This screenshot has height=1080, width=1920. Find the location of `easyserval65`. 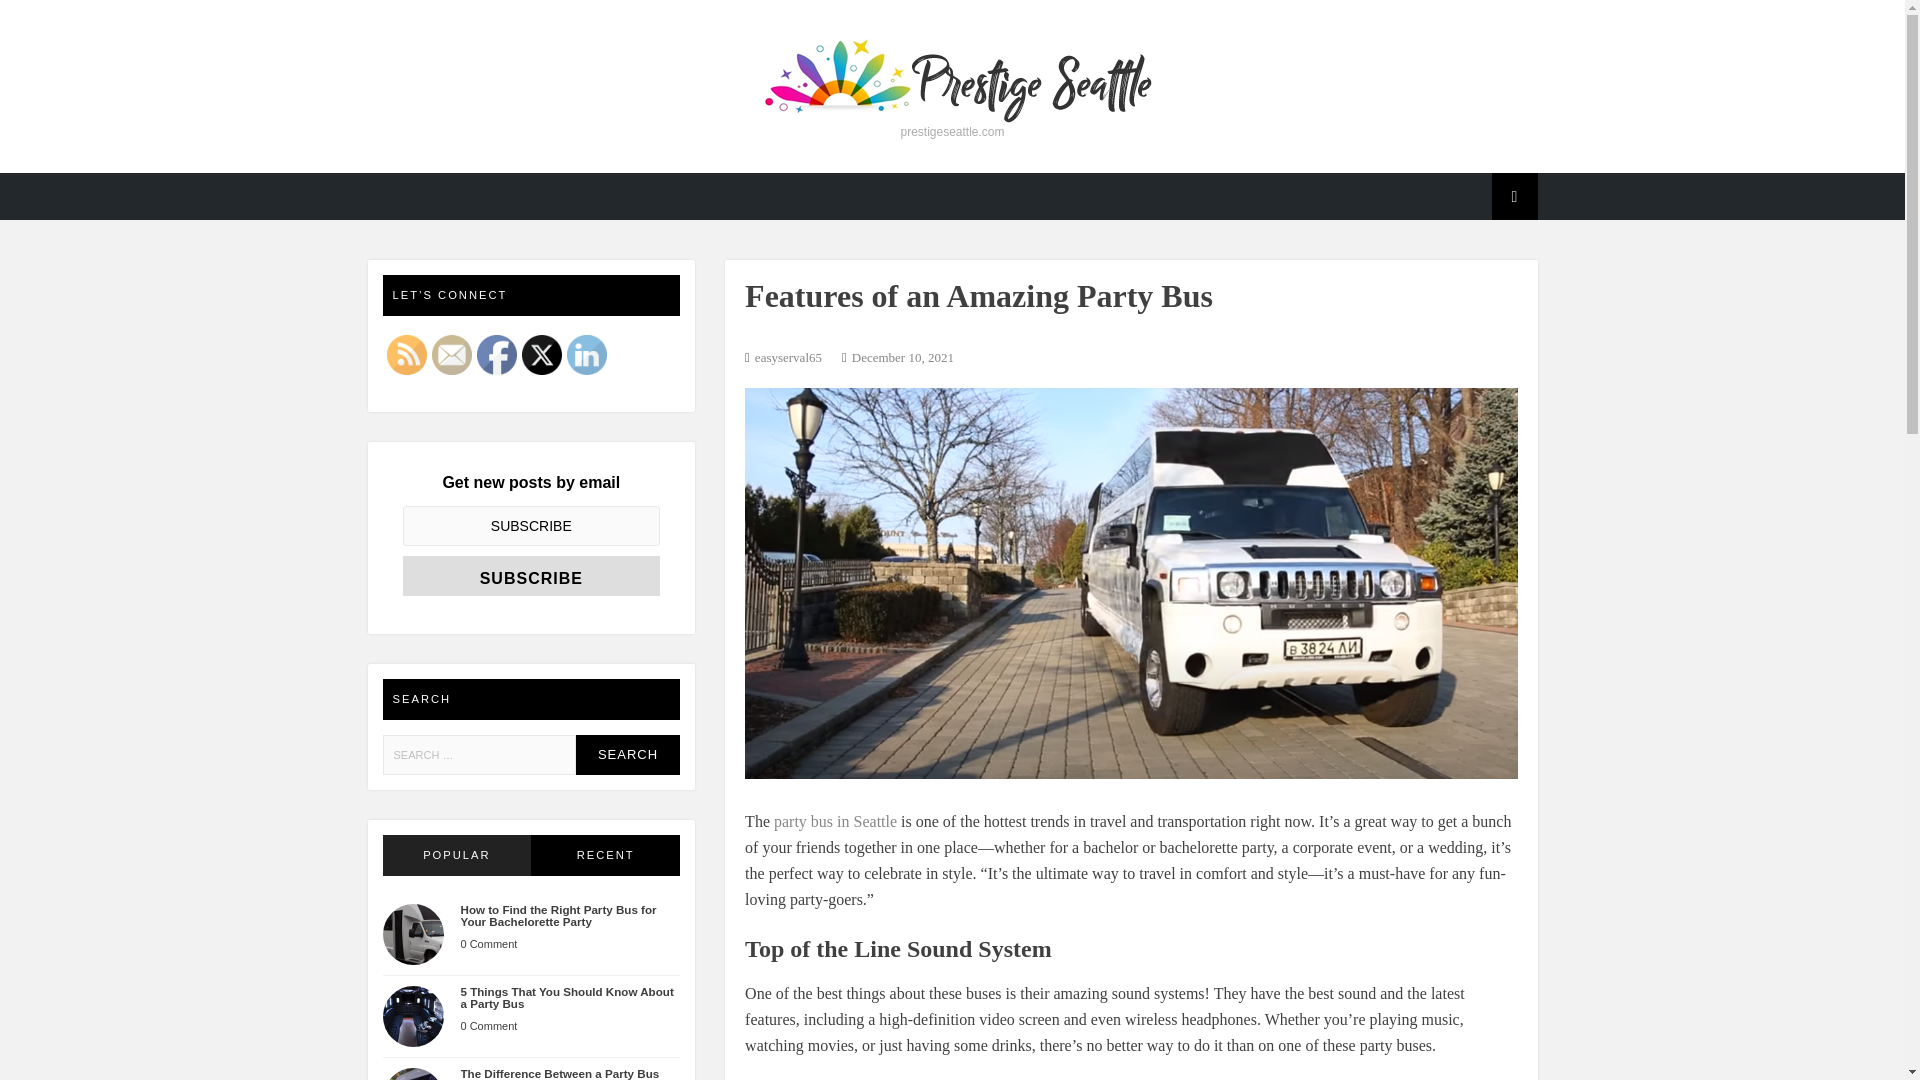

easyserval65 is located at coordinates (788, 357).